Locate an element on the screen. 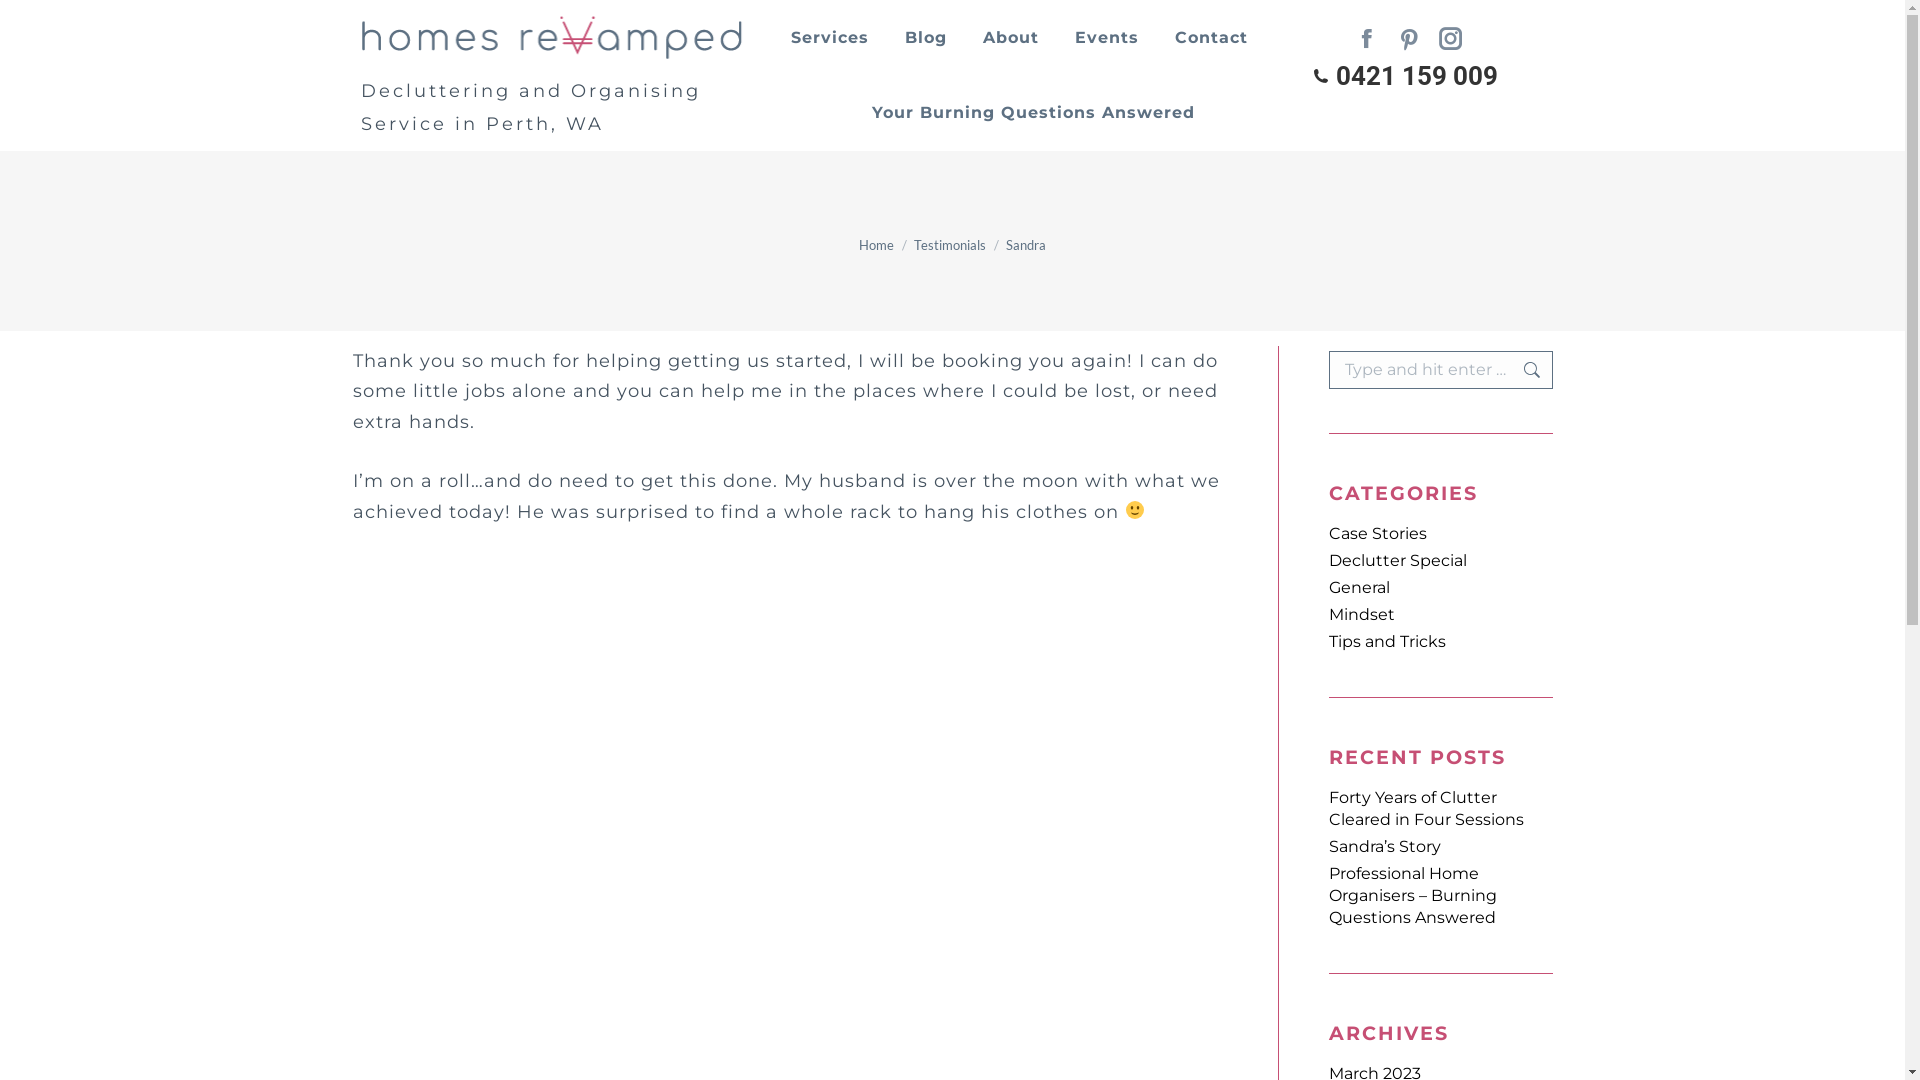 The height and width of the screenshot is (1080, 1920). Services is located at coordinates (830, 38).